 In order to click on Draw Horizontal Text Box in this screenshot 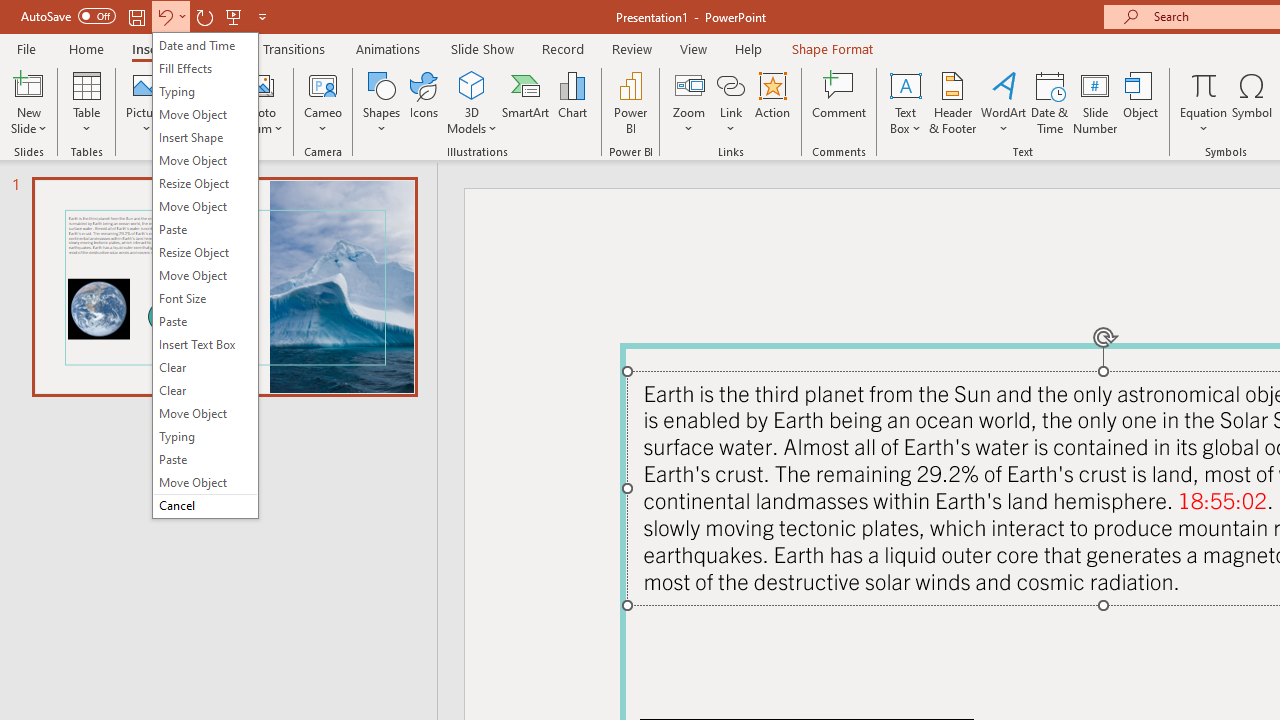, I will do `click(905, 84)`.